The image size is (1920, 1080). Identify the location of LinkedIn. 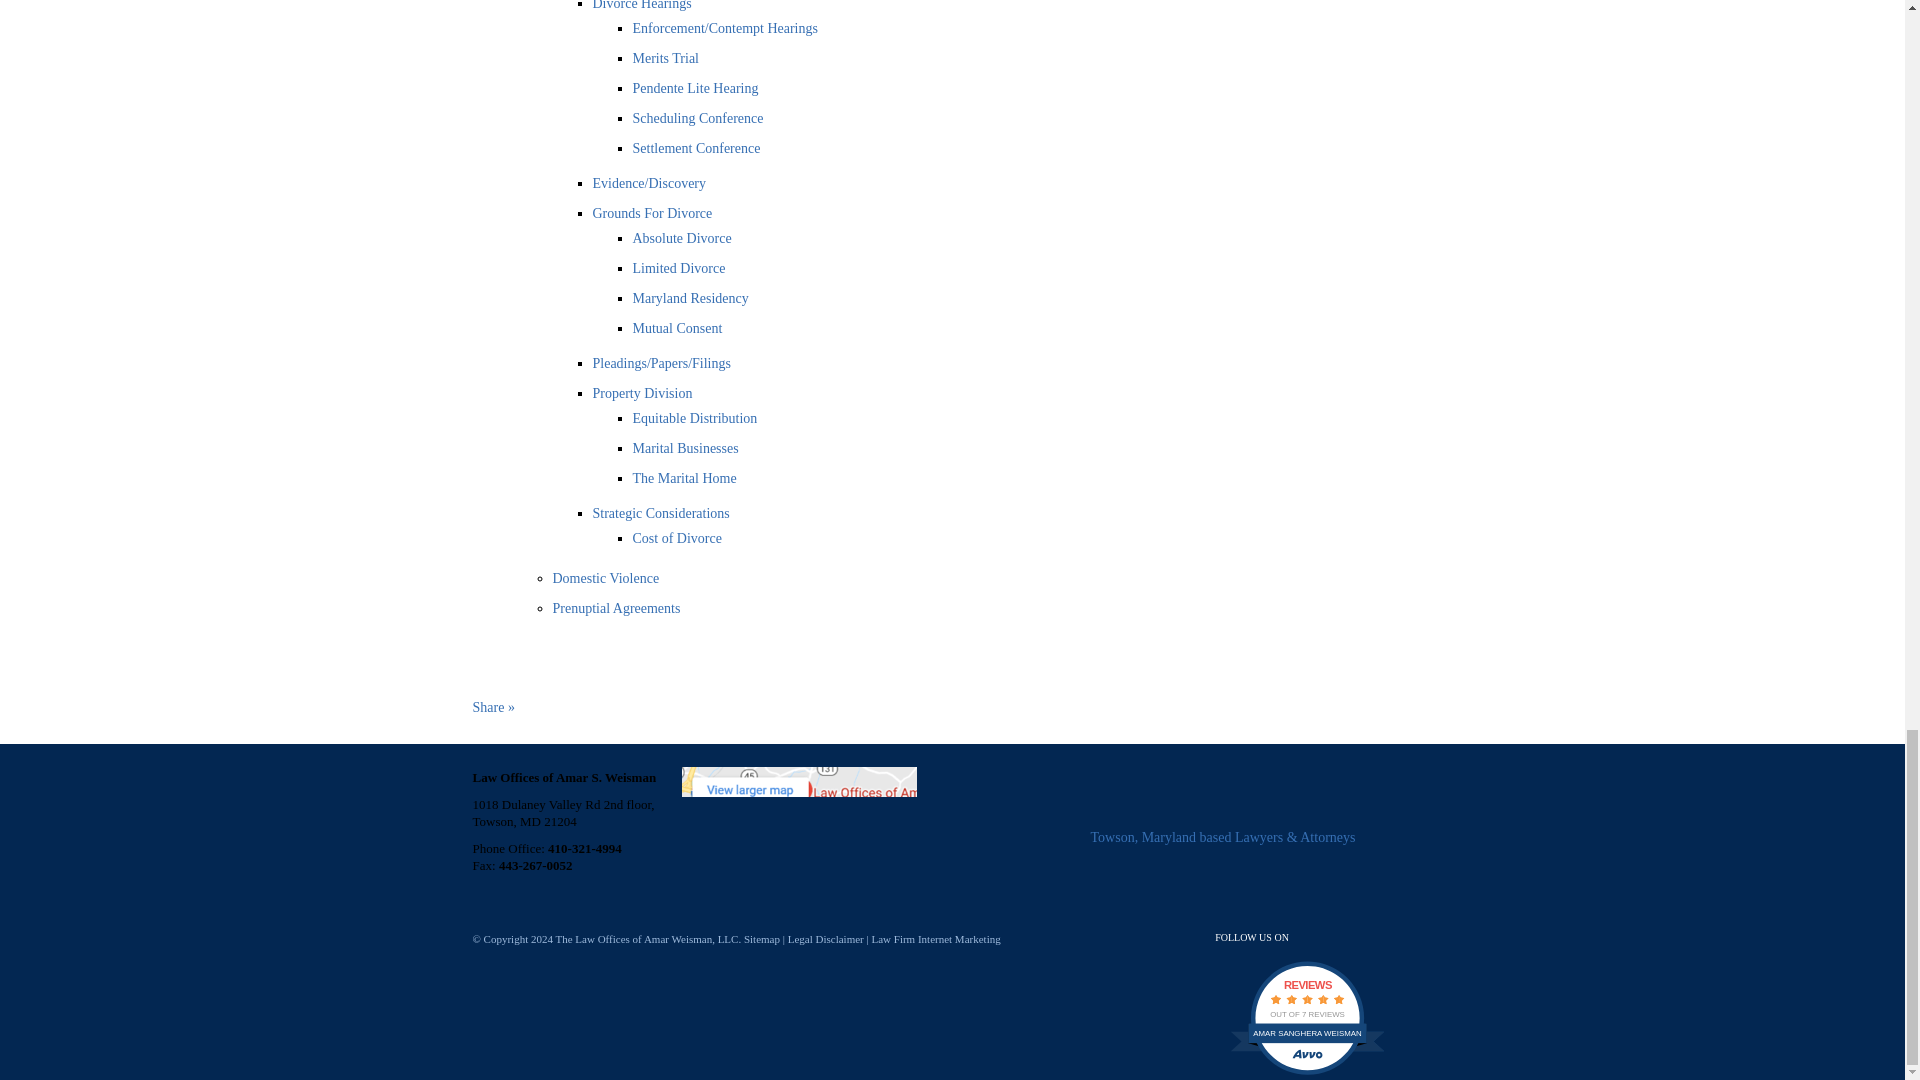
(1338, 941).